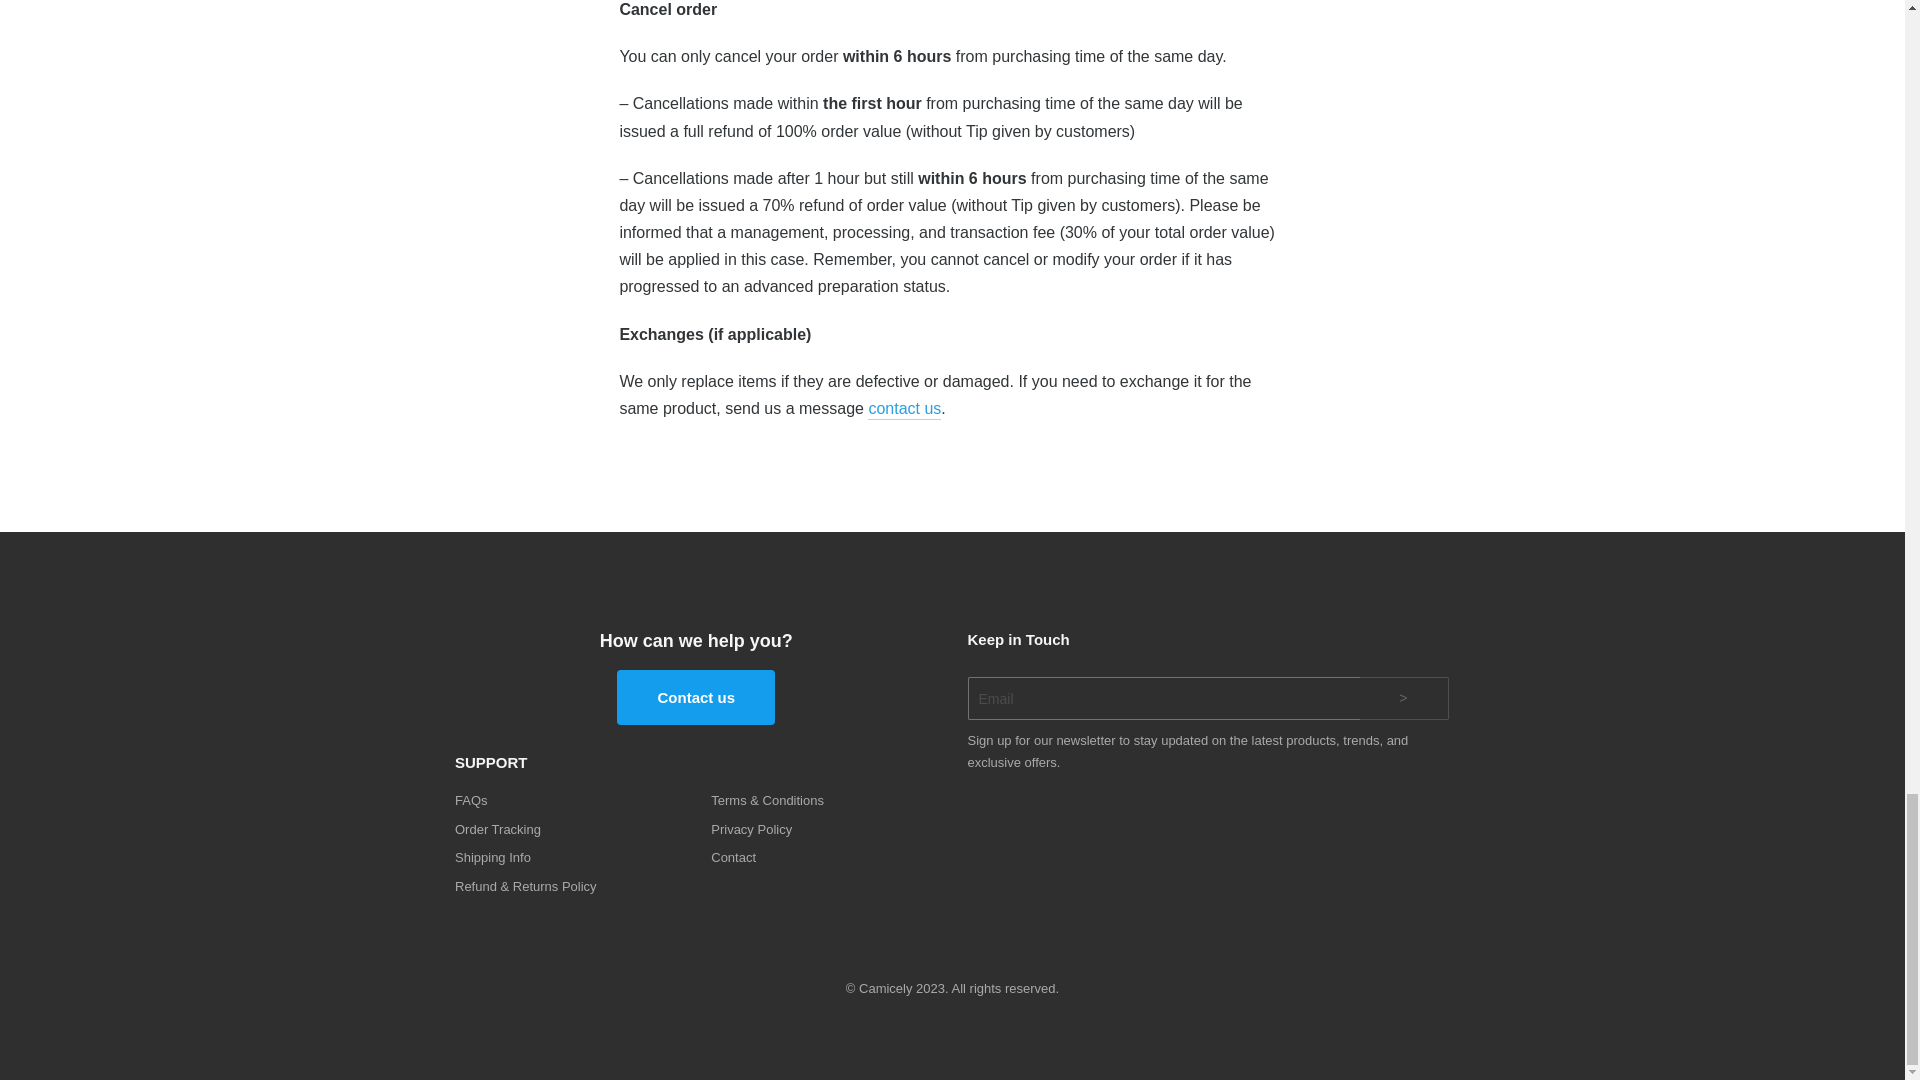  I want to click on FAQs, so click(568, 800).